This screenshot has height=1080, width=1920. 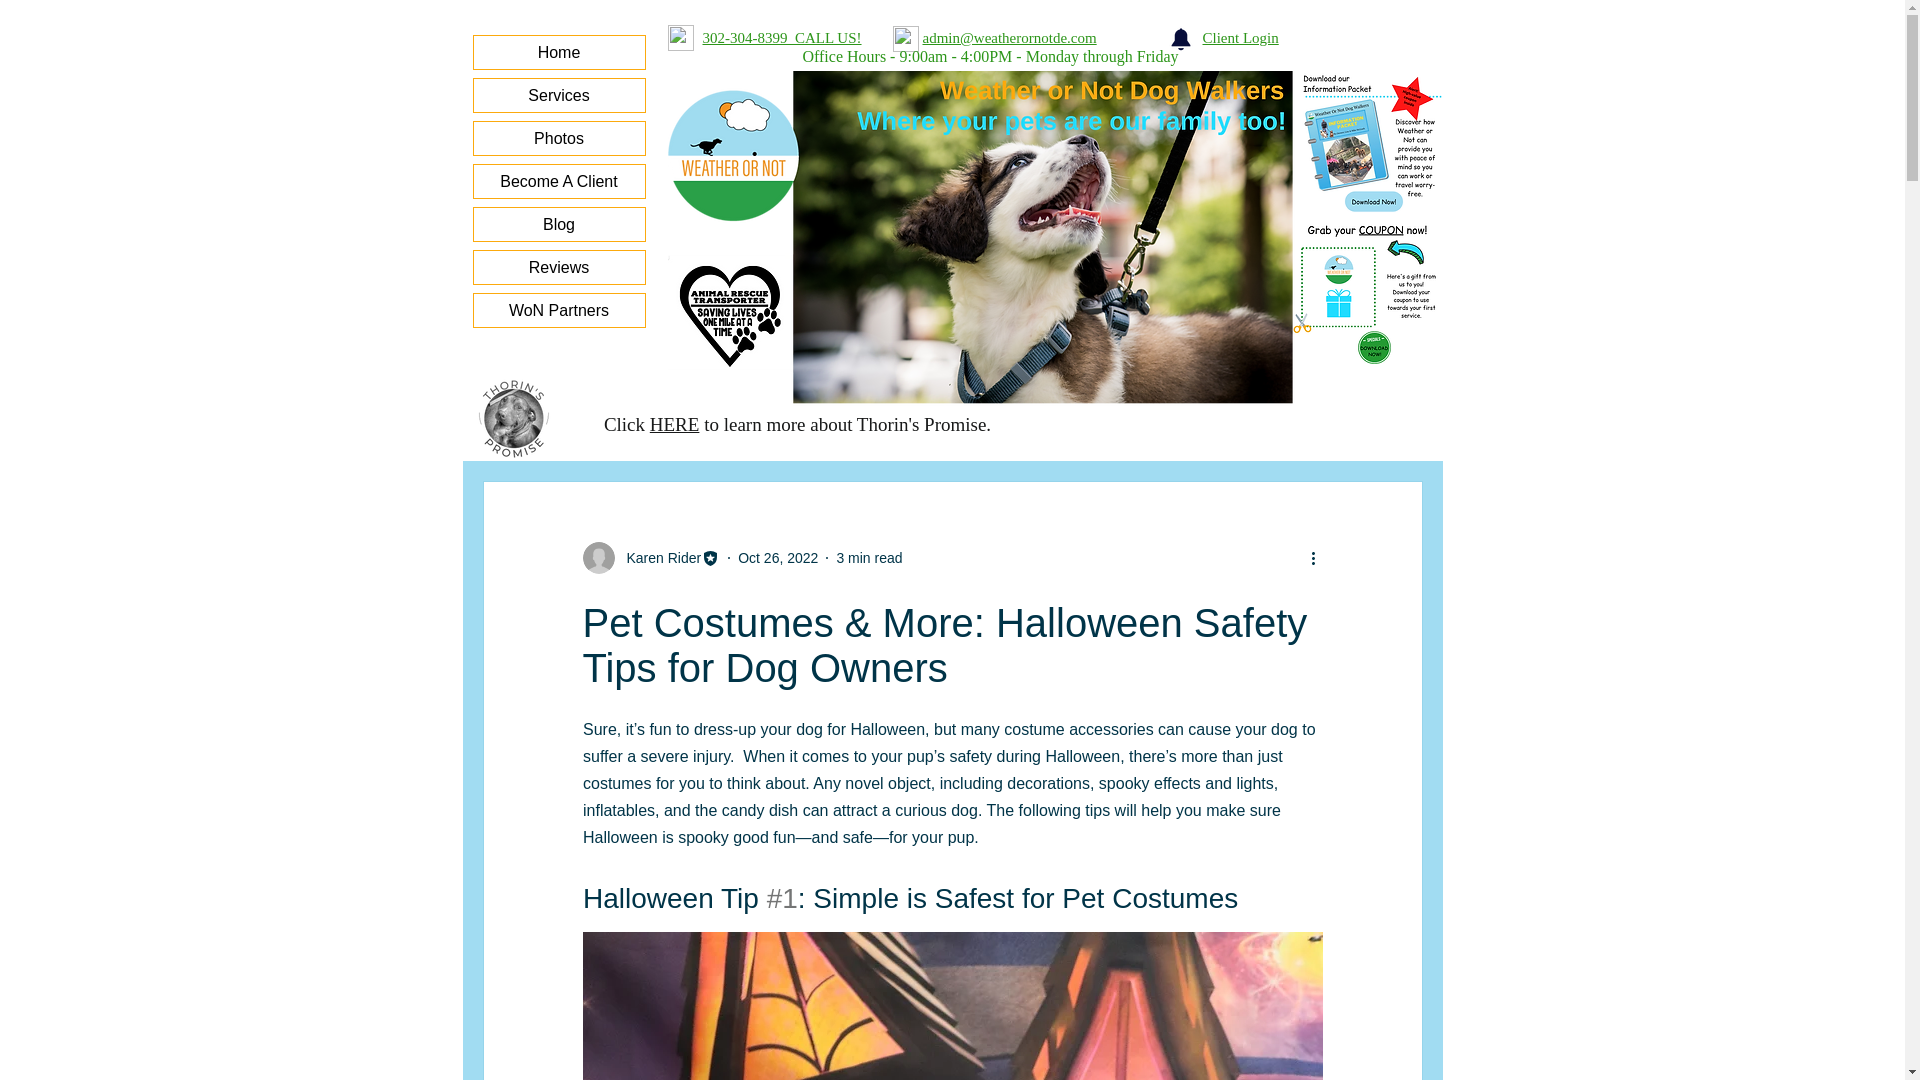 I want to click on Reviews, so click(x=560, y=267).